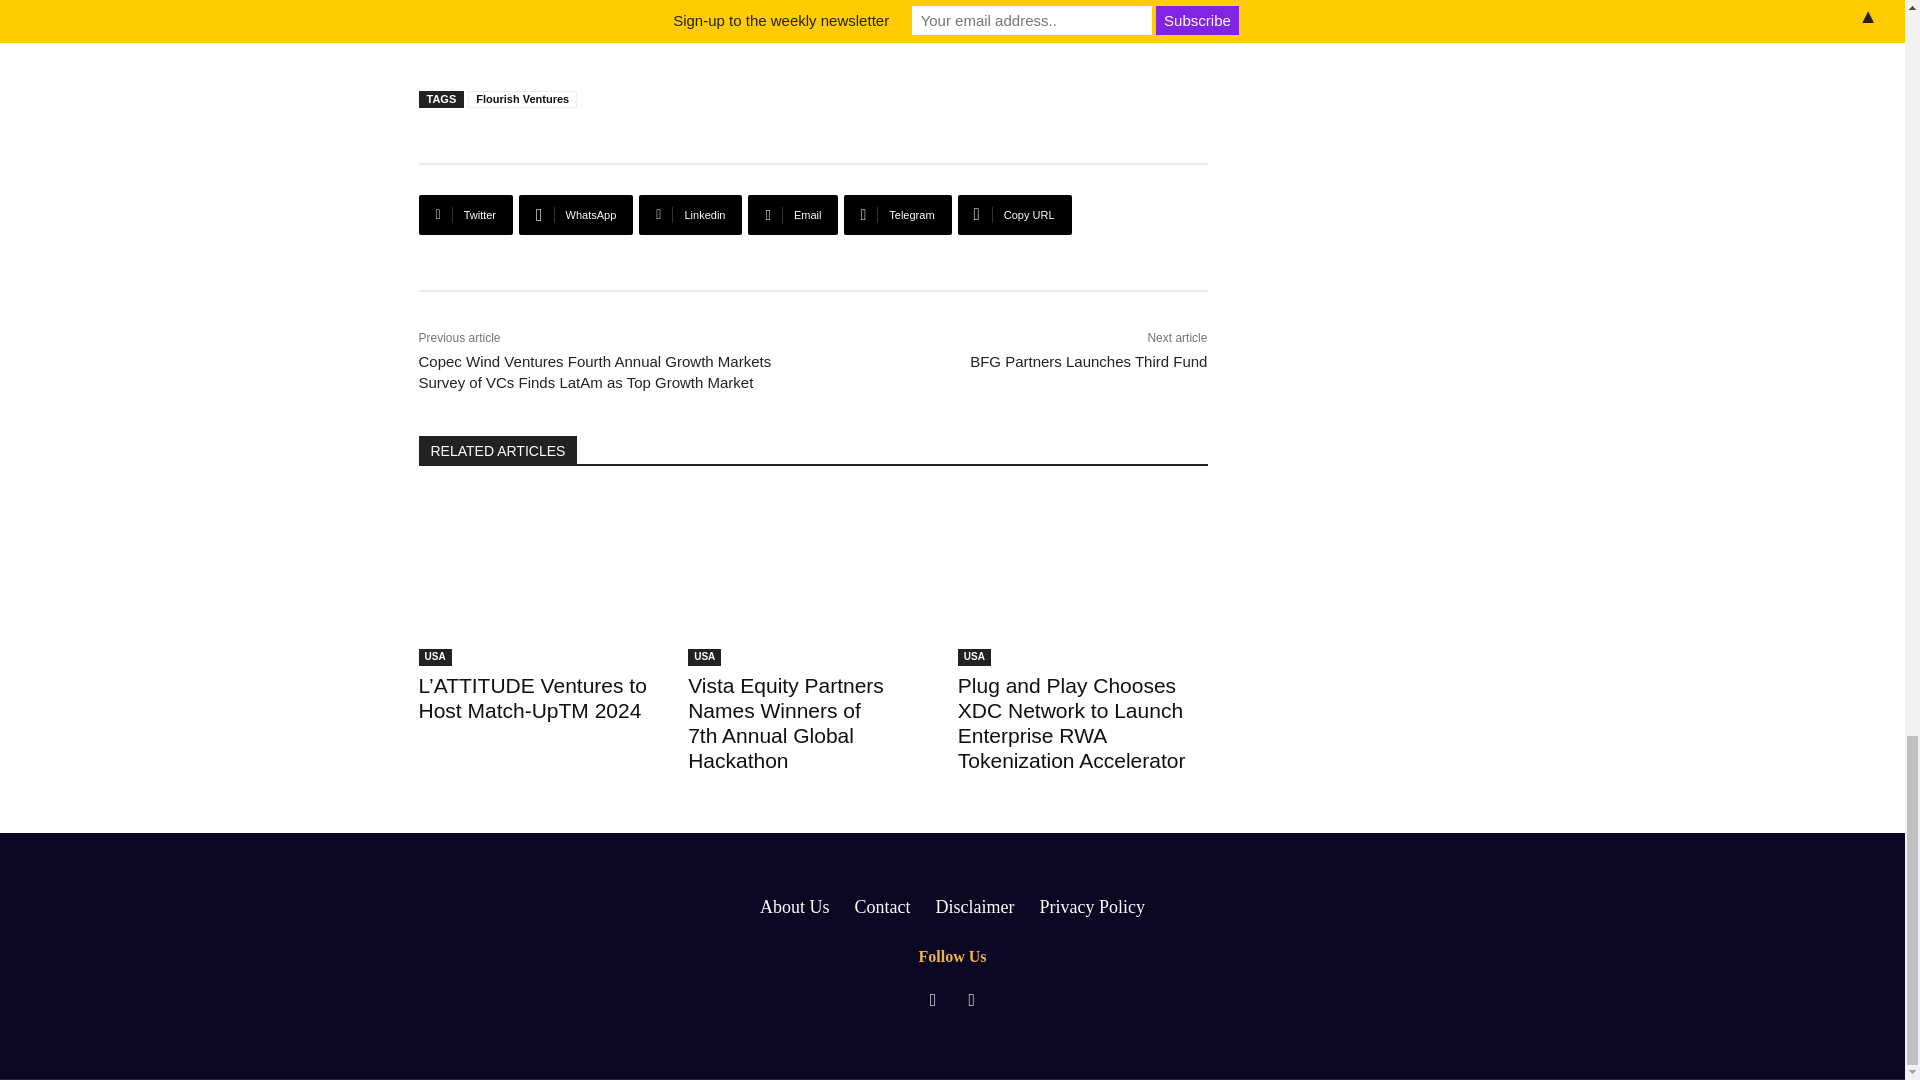 This screenshot has height=1080, width=1920. I want to click on BFG Partners Launches Third Fund, so click(1088, 362).